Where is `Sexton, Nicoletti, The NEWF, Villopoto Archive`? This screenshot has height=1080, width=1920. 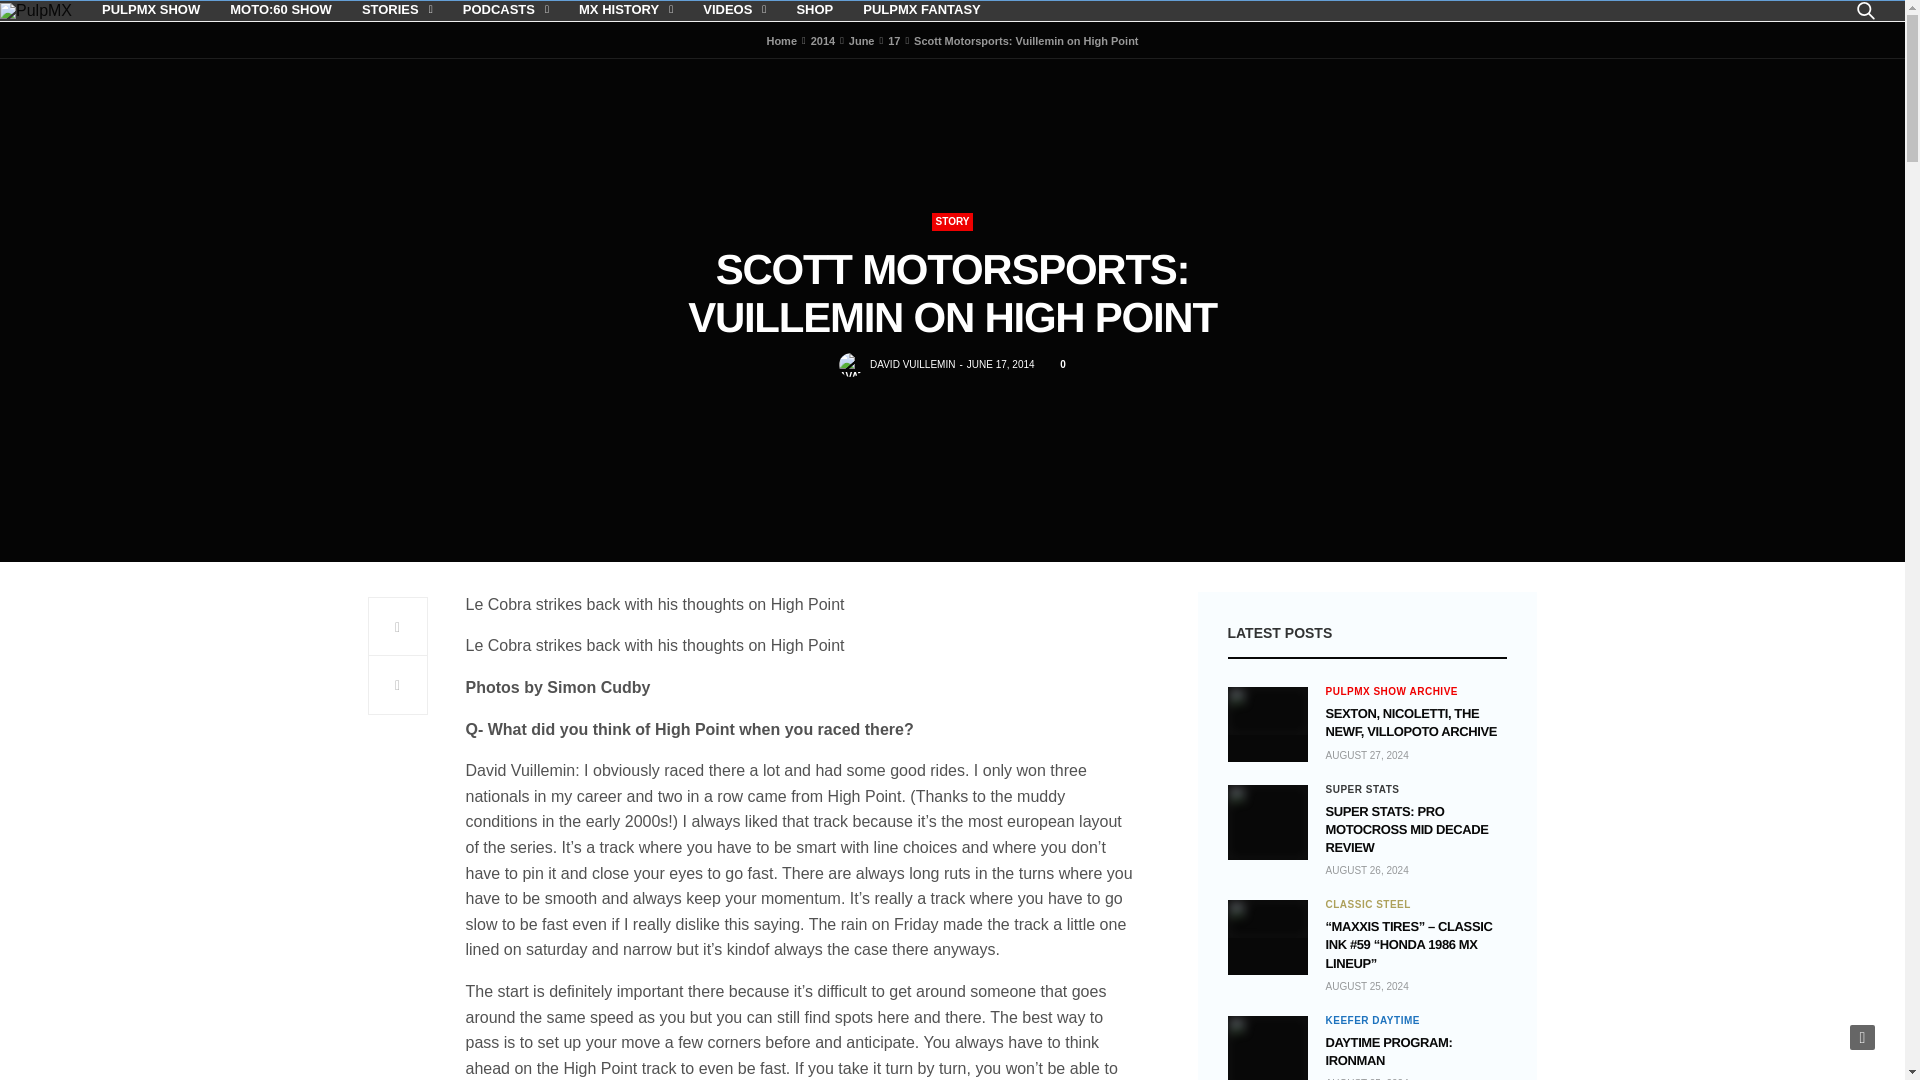
Sexton, Nicoletti, The NEWF, Villopoto Archive is located at coordinates (1412, 722).